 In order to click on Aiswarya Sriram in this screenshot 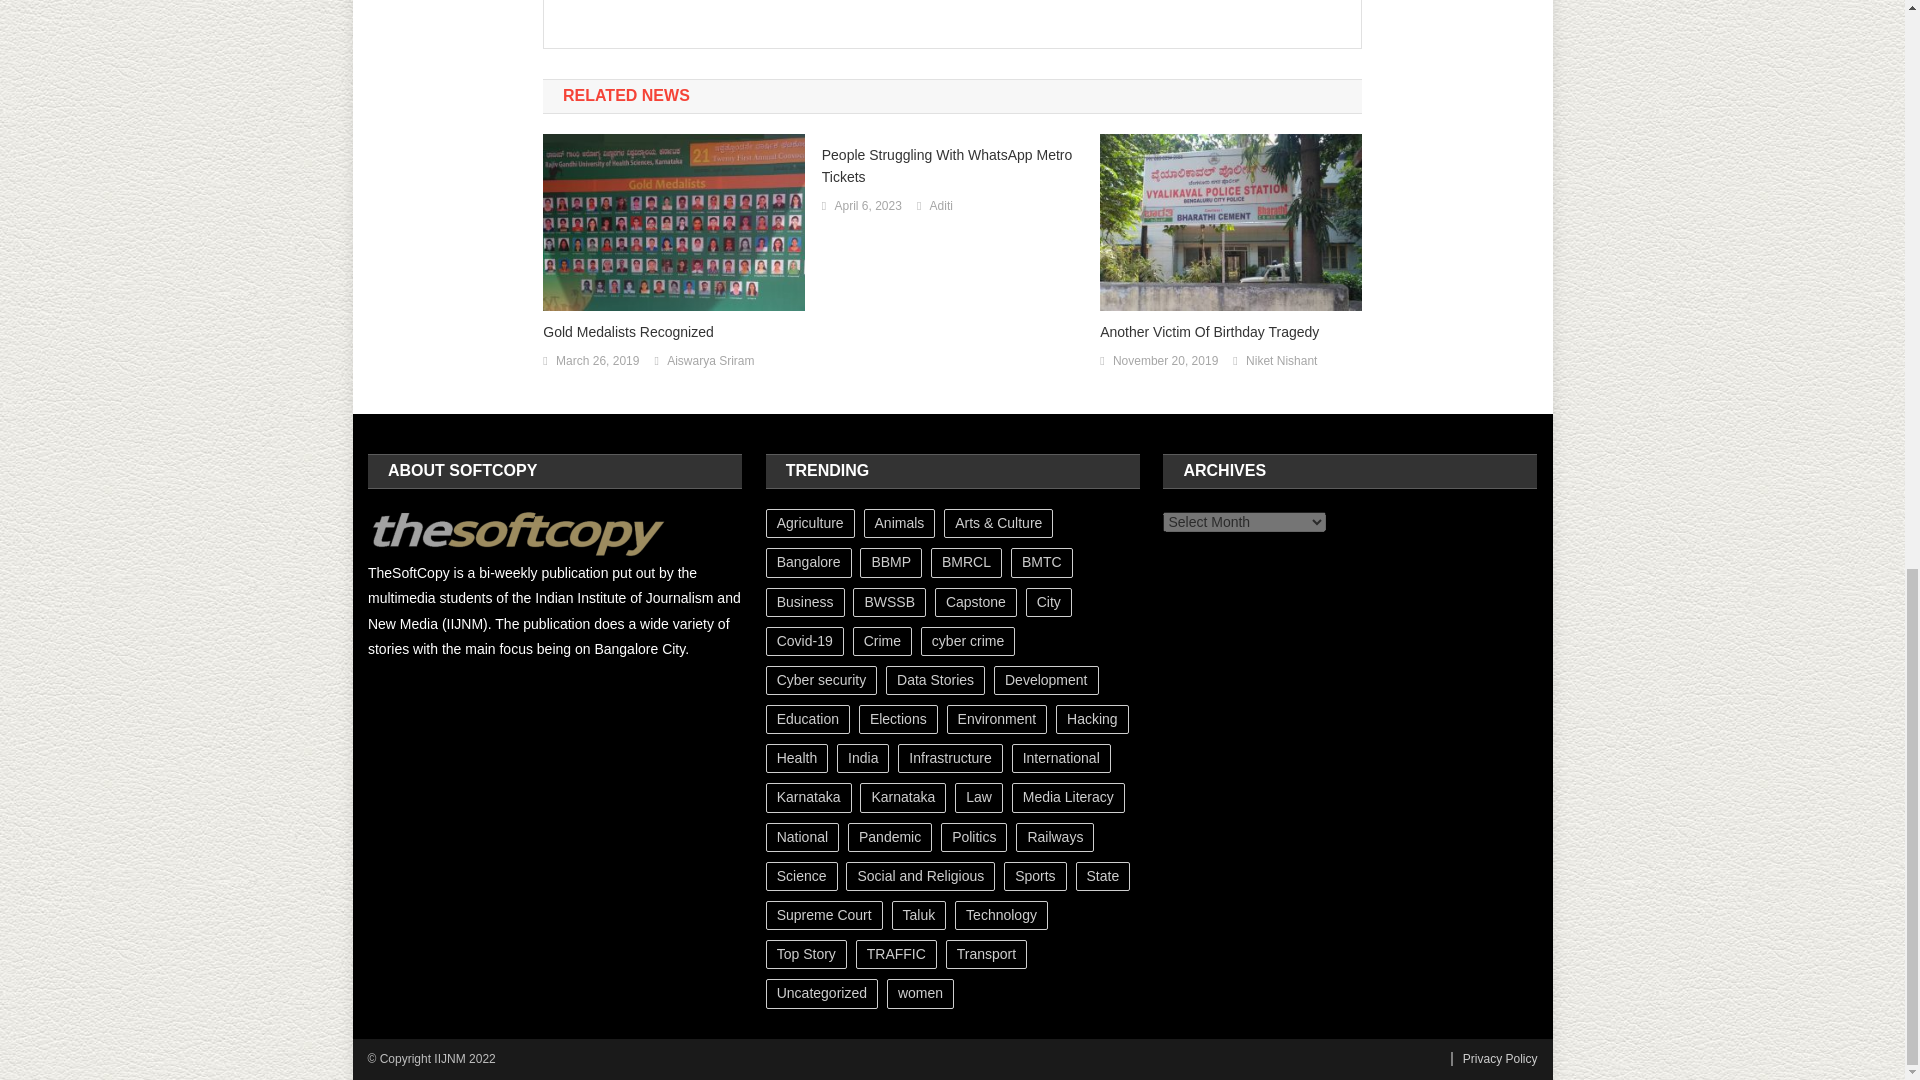, I will do `click(710, 362)`.